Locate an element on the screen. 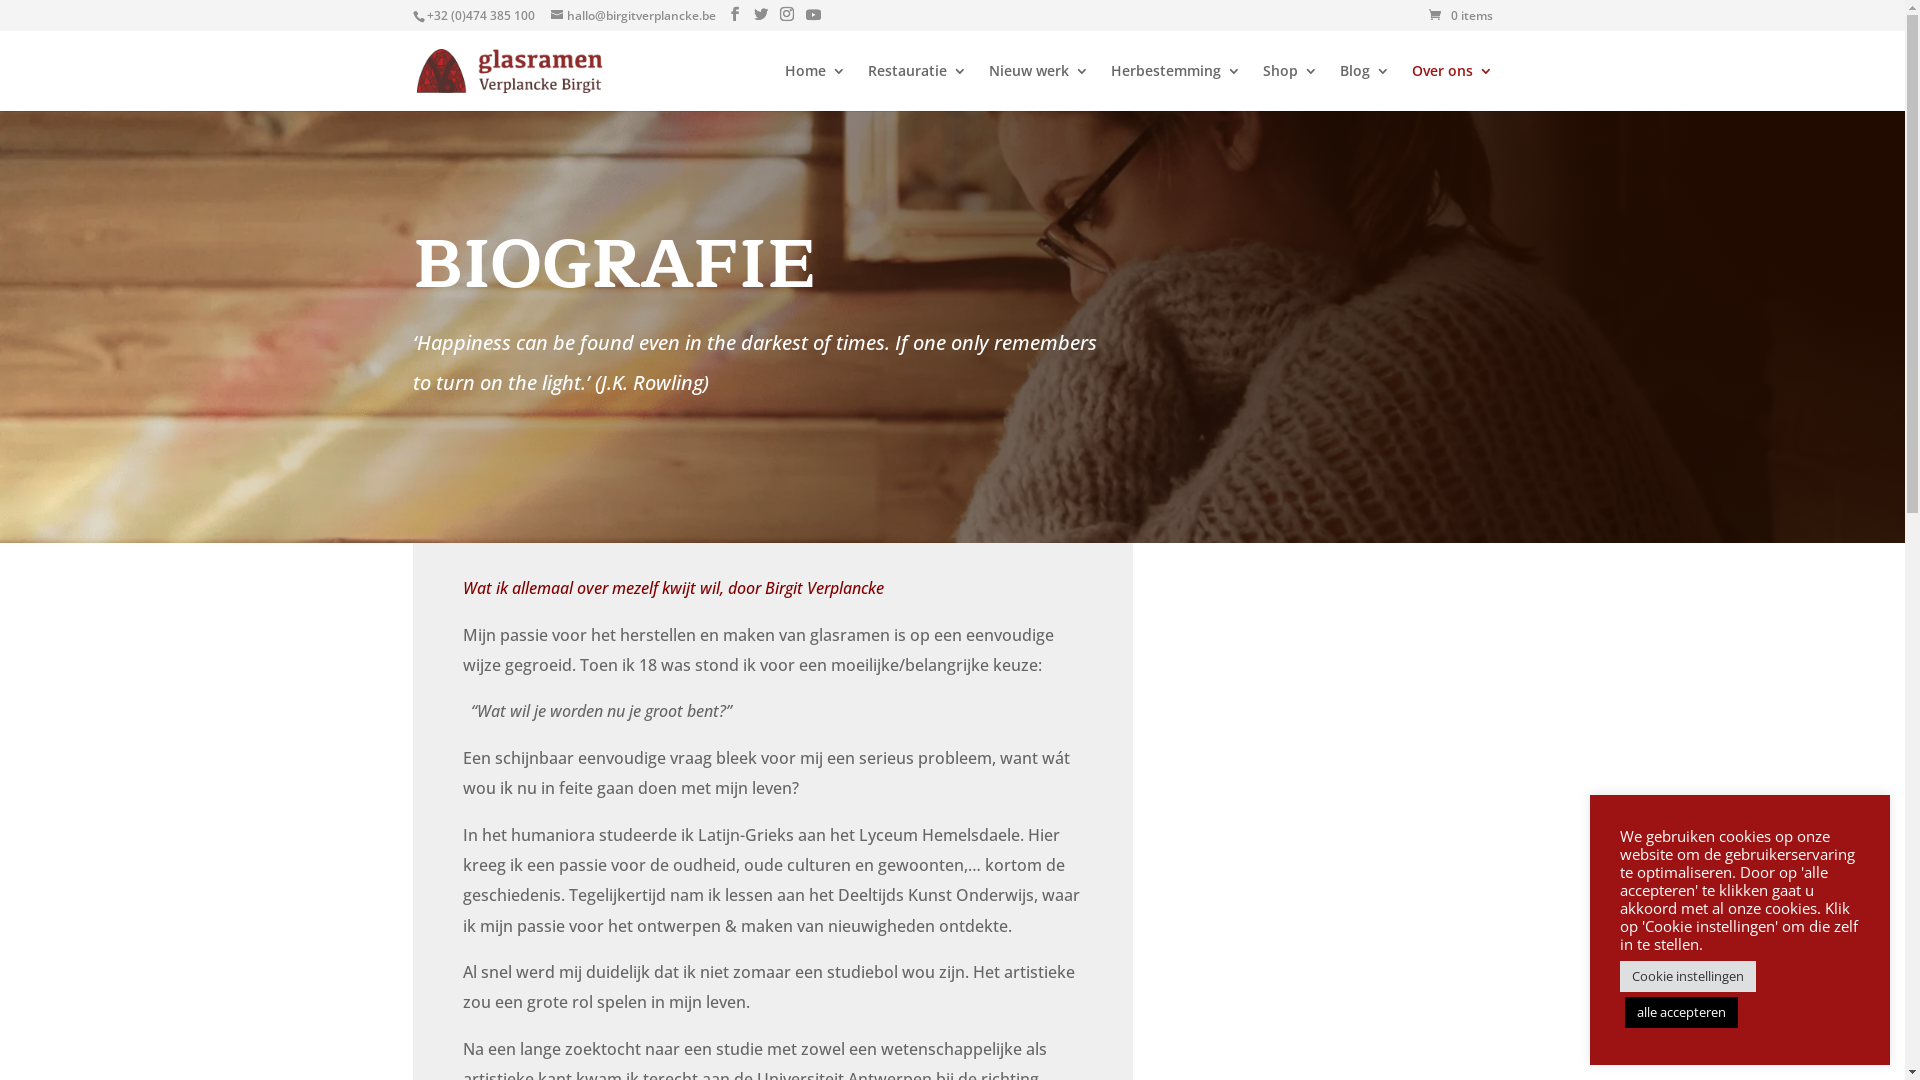 Image resolution: width=1920 pixels, height=1080 pixels. hallo@birgitverplancke.be is located at coordinates (632, 16).